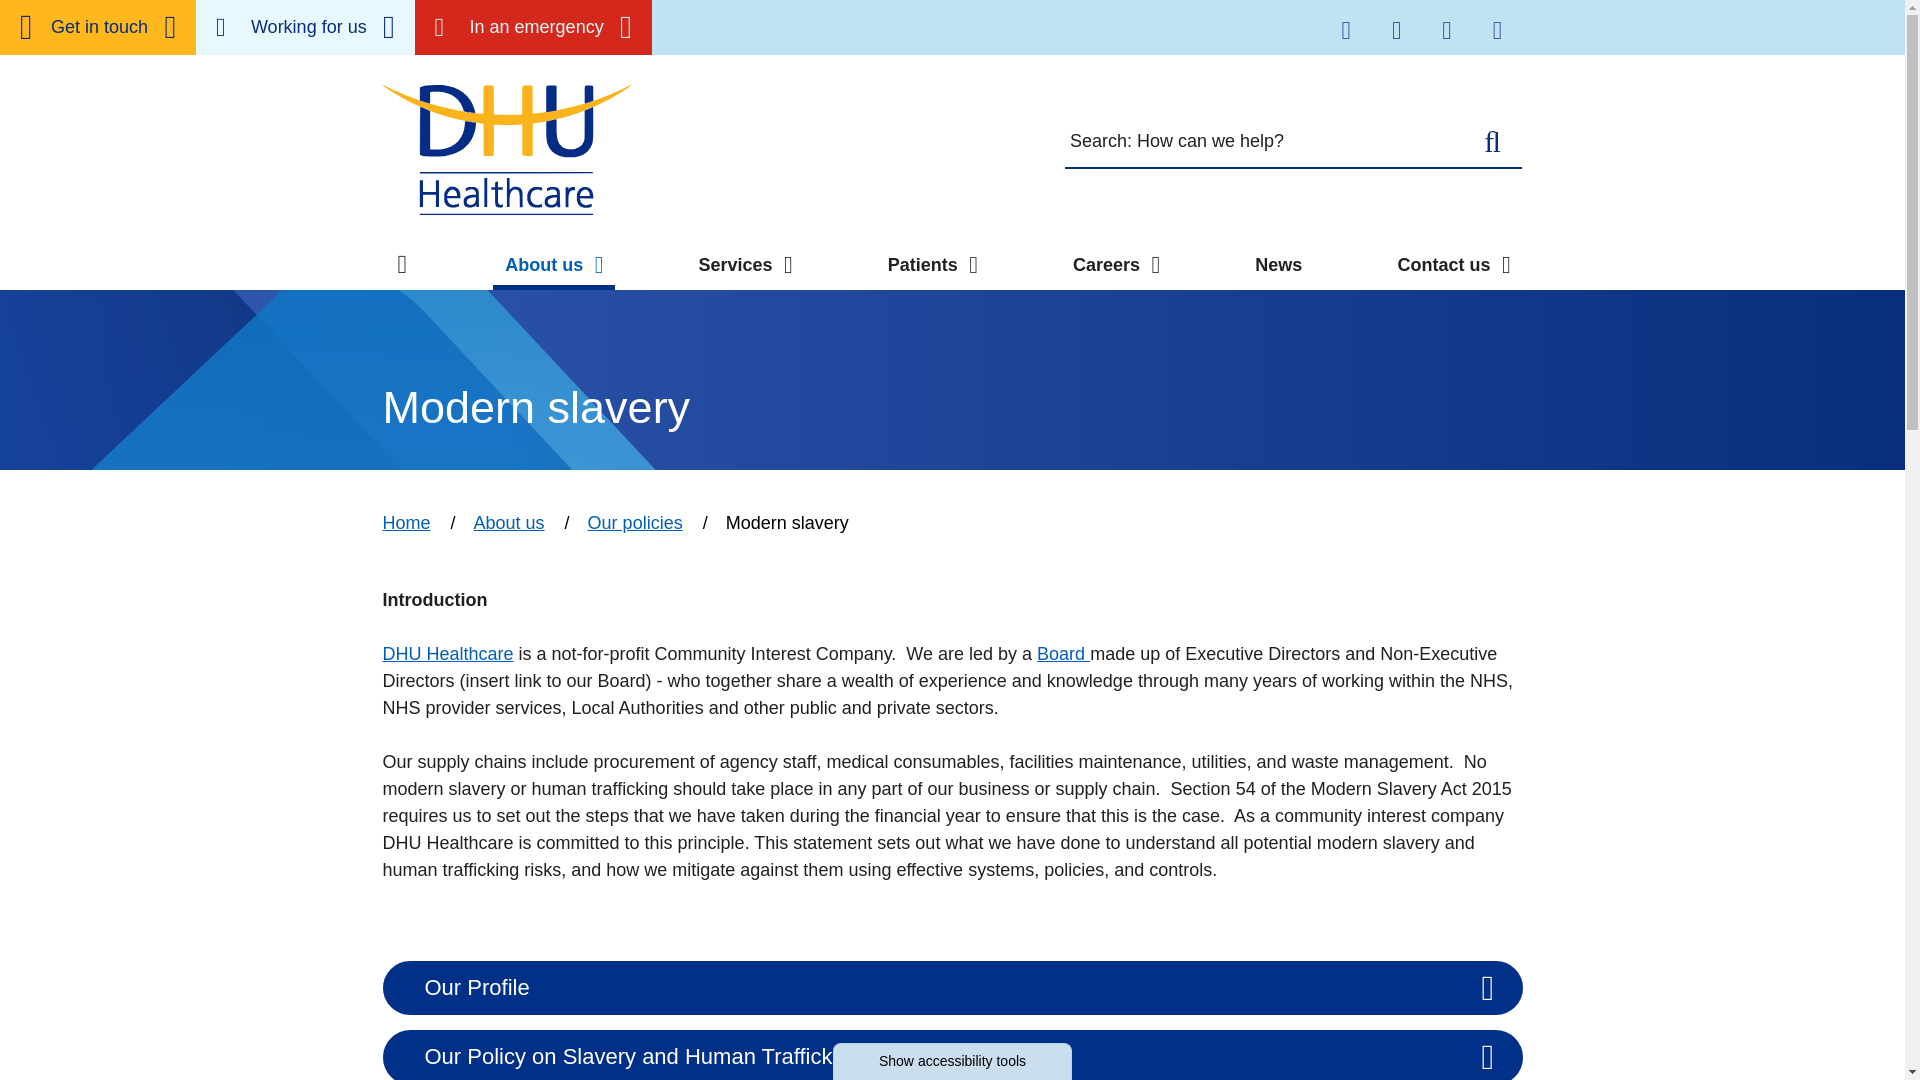  Describe the element at coordinates (1395, 28) in the screenshot. I see `Facebook` at that location.